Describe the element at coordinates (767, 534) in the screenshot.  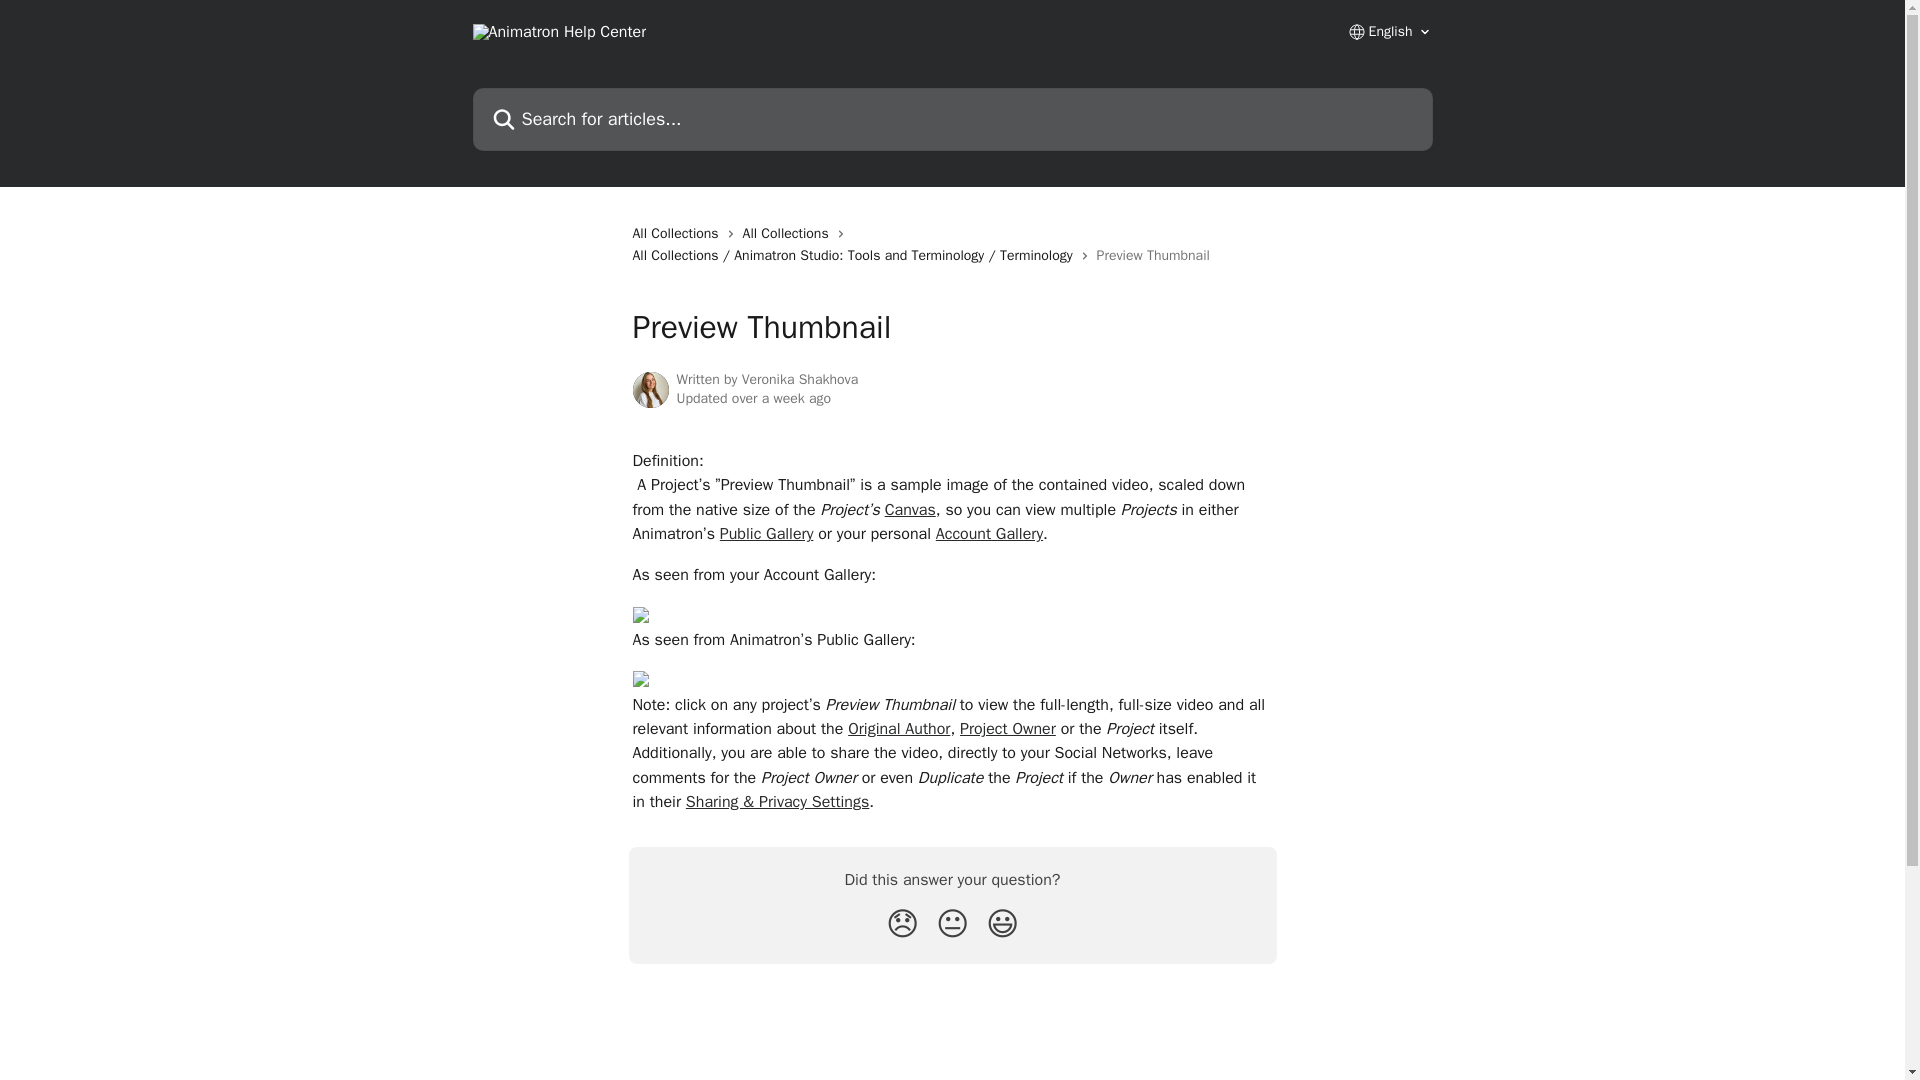
I see `Public Gallery` at that location.